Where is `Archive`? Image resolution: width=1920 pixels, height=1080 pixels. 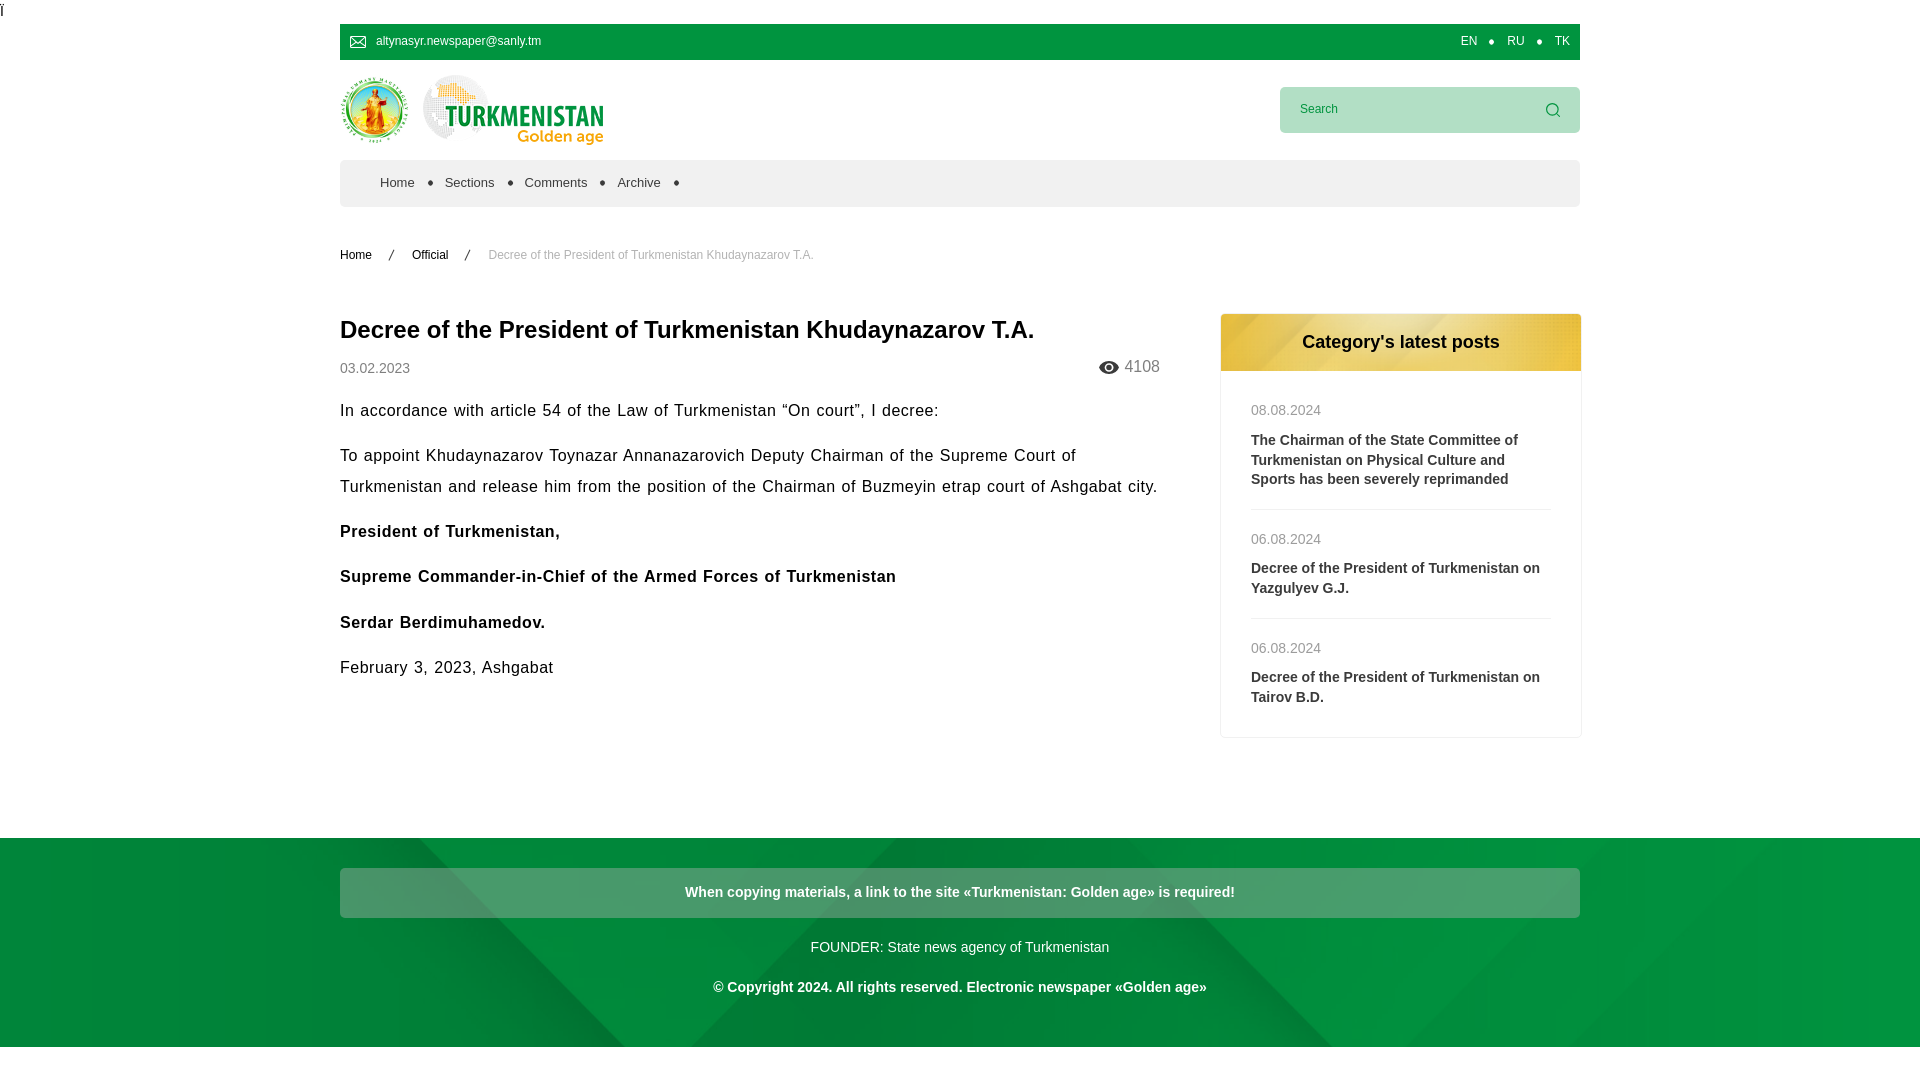
Archive is located at coordinates (638, 183).